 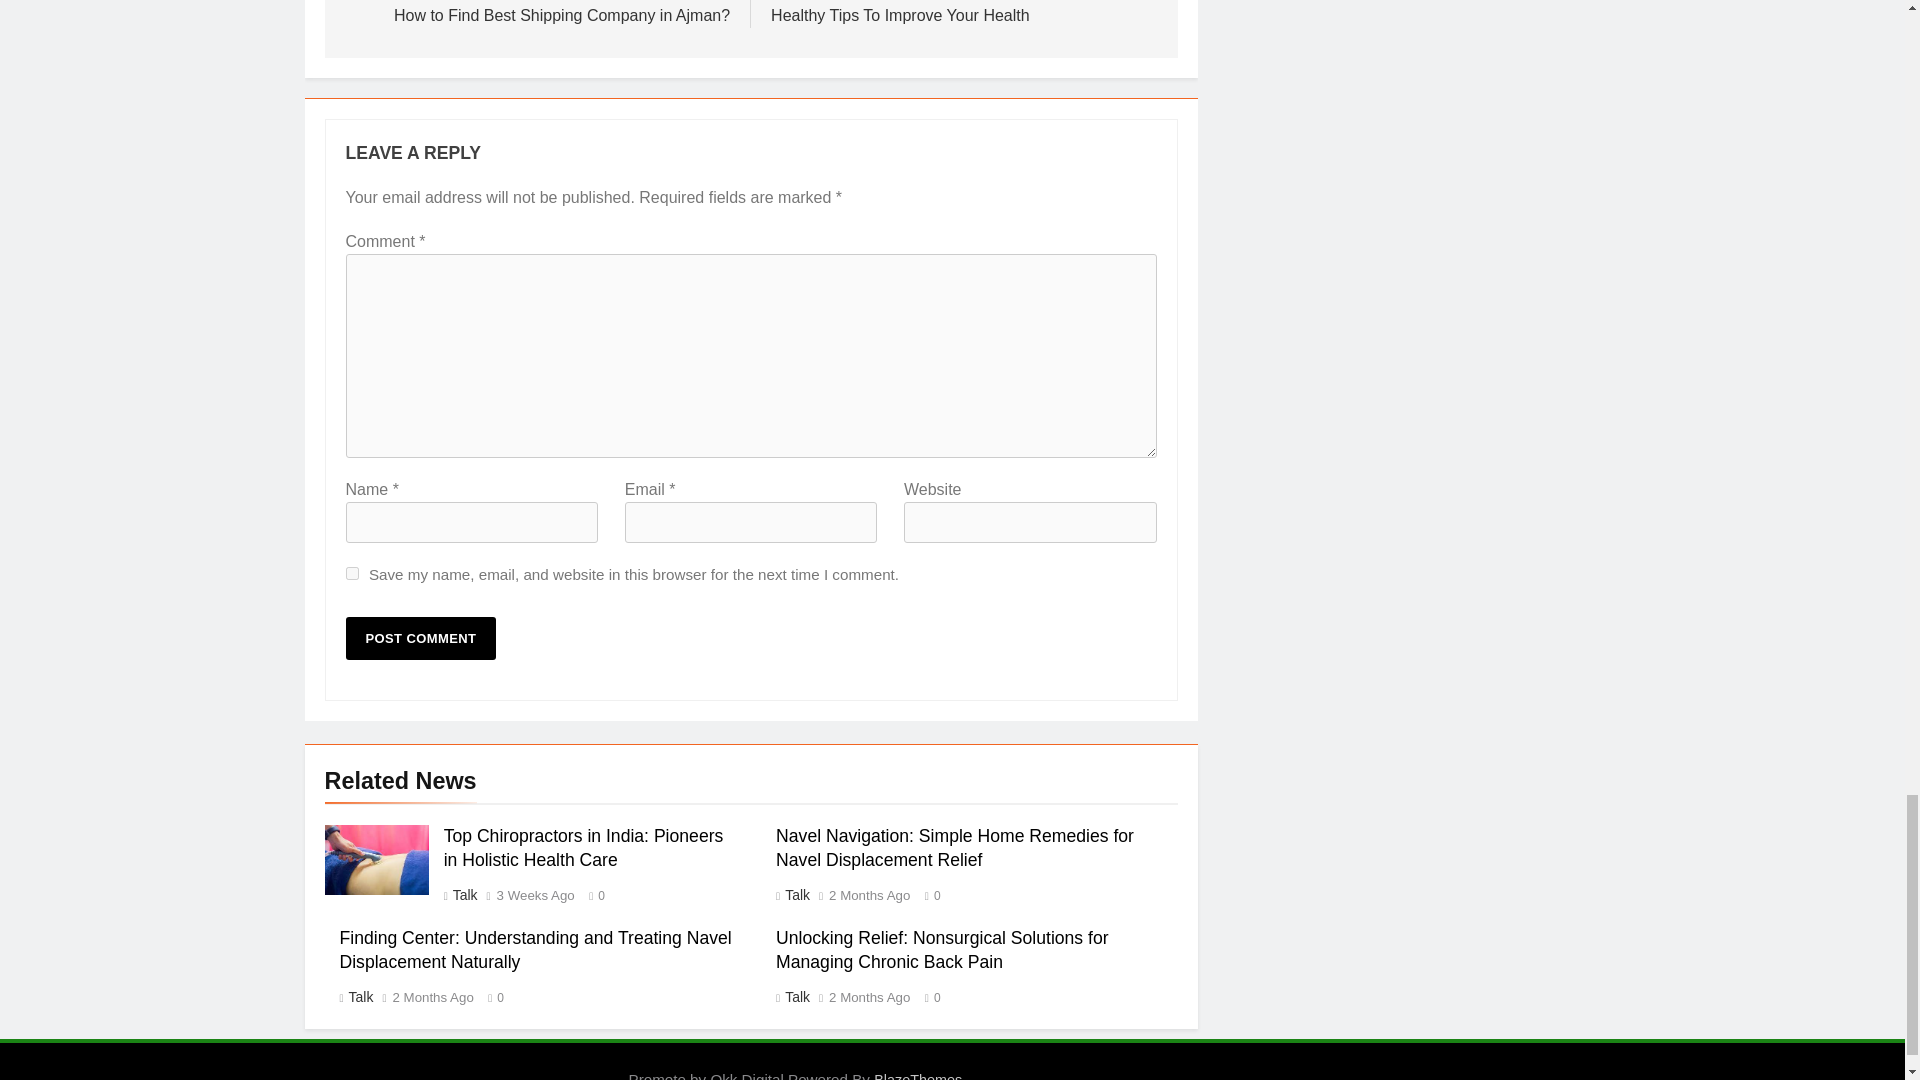 I want to click on Post Comment, so click(x=421, y=638).